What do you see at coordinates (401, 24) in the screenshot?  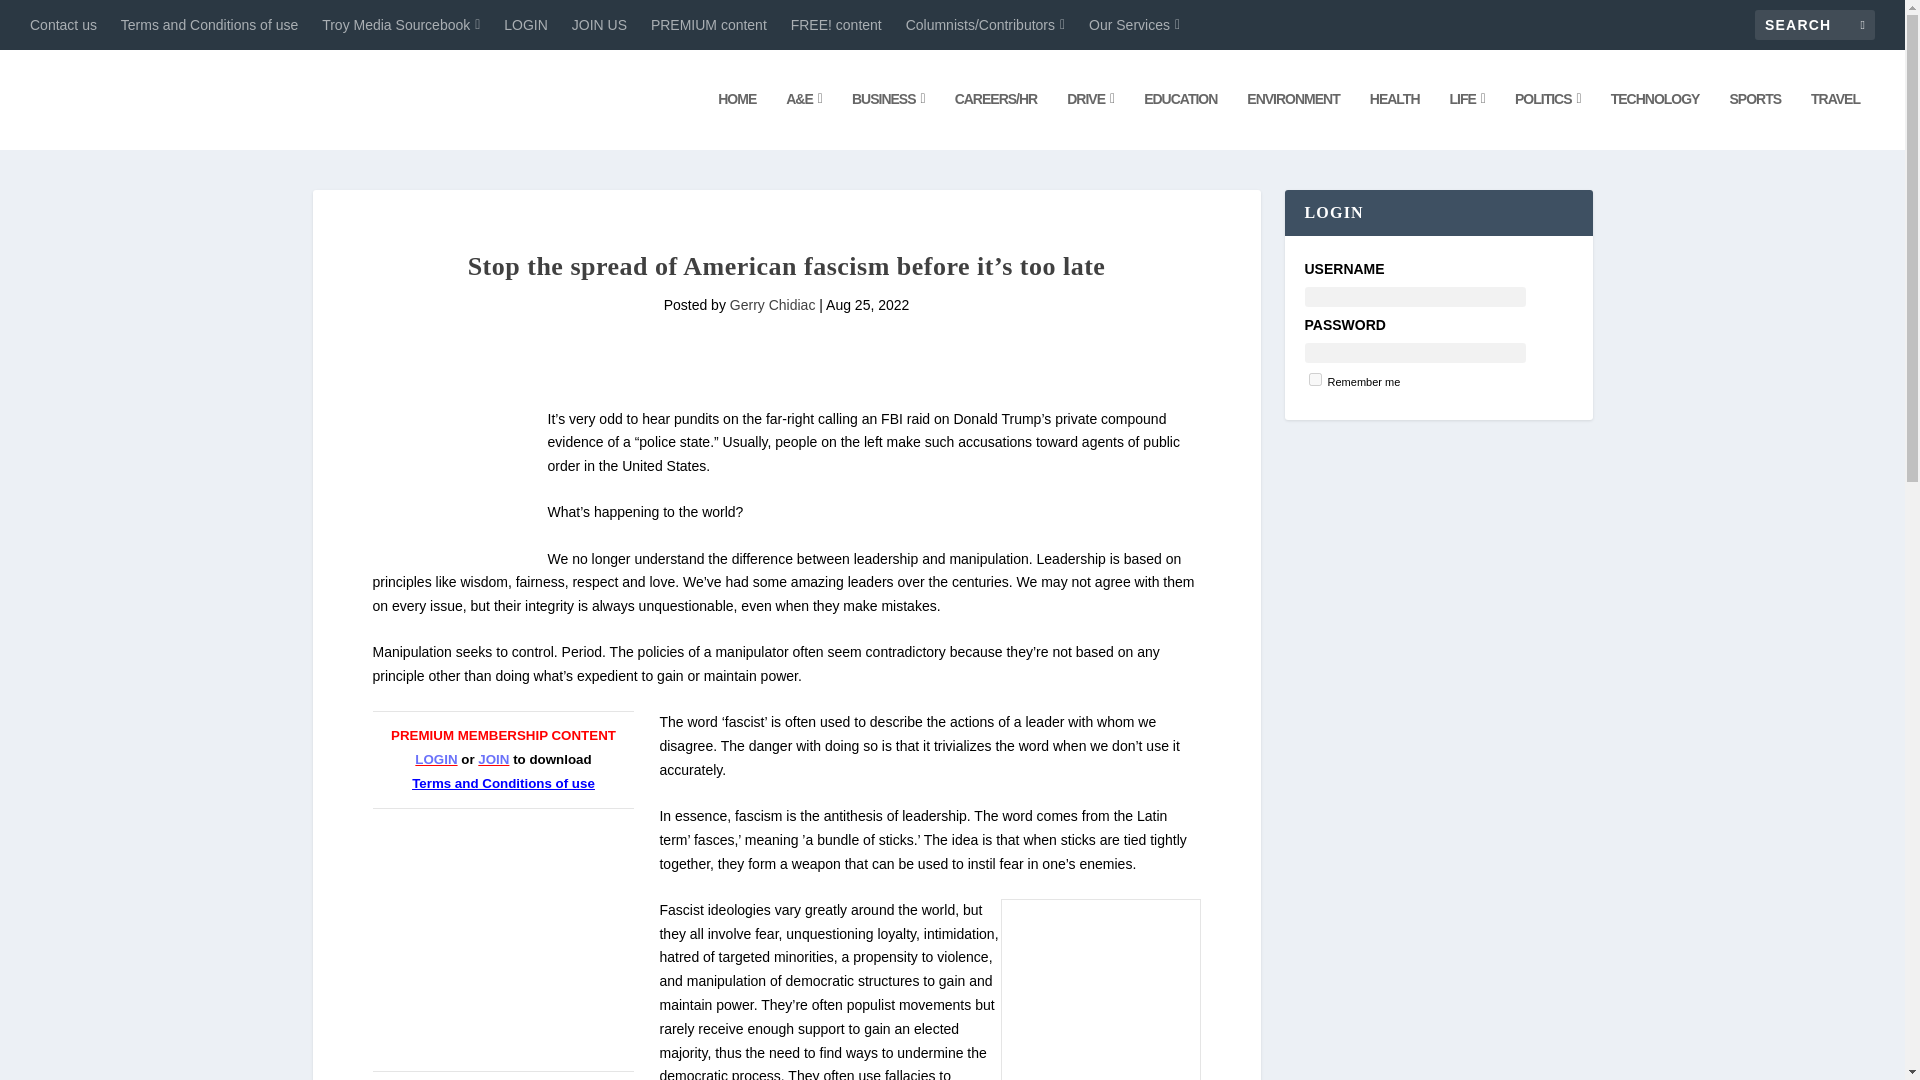 I see `Troy Media Sourcebook` at bounding box center [401, 24].